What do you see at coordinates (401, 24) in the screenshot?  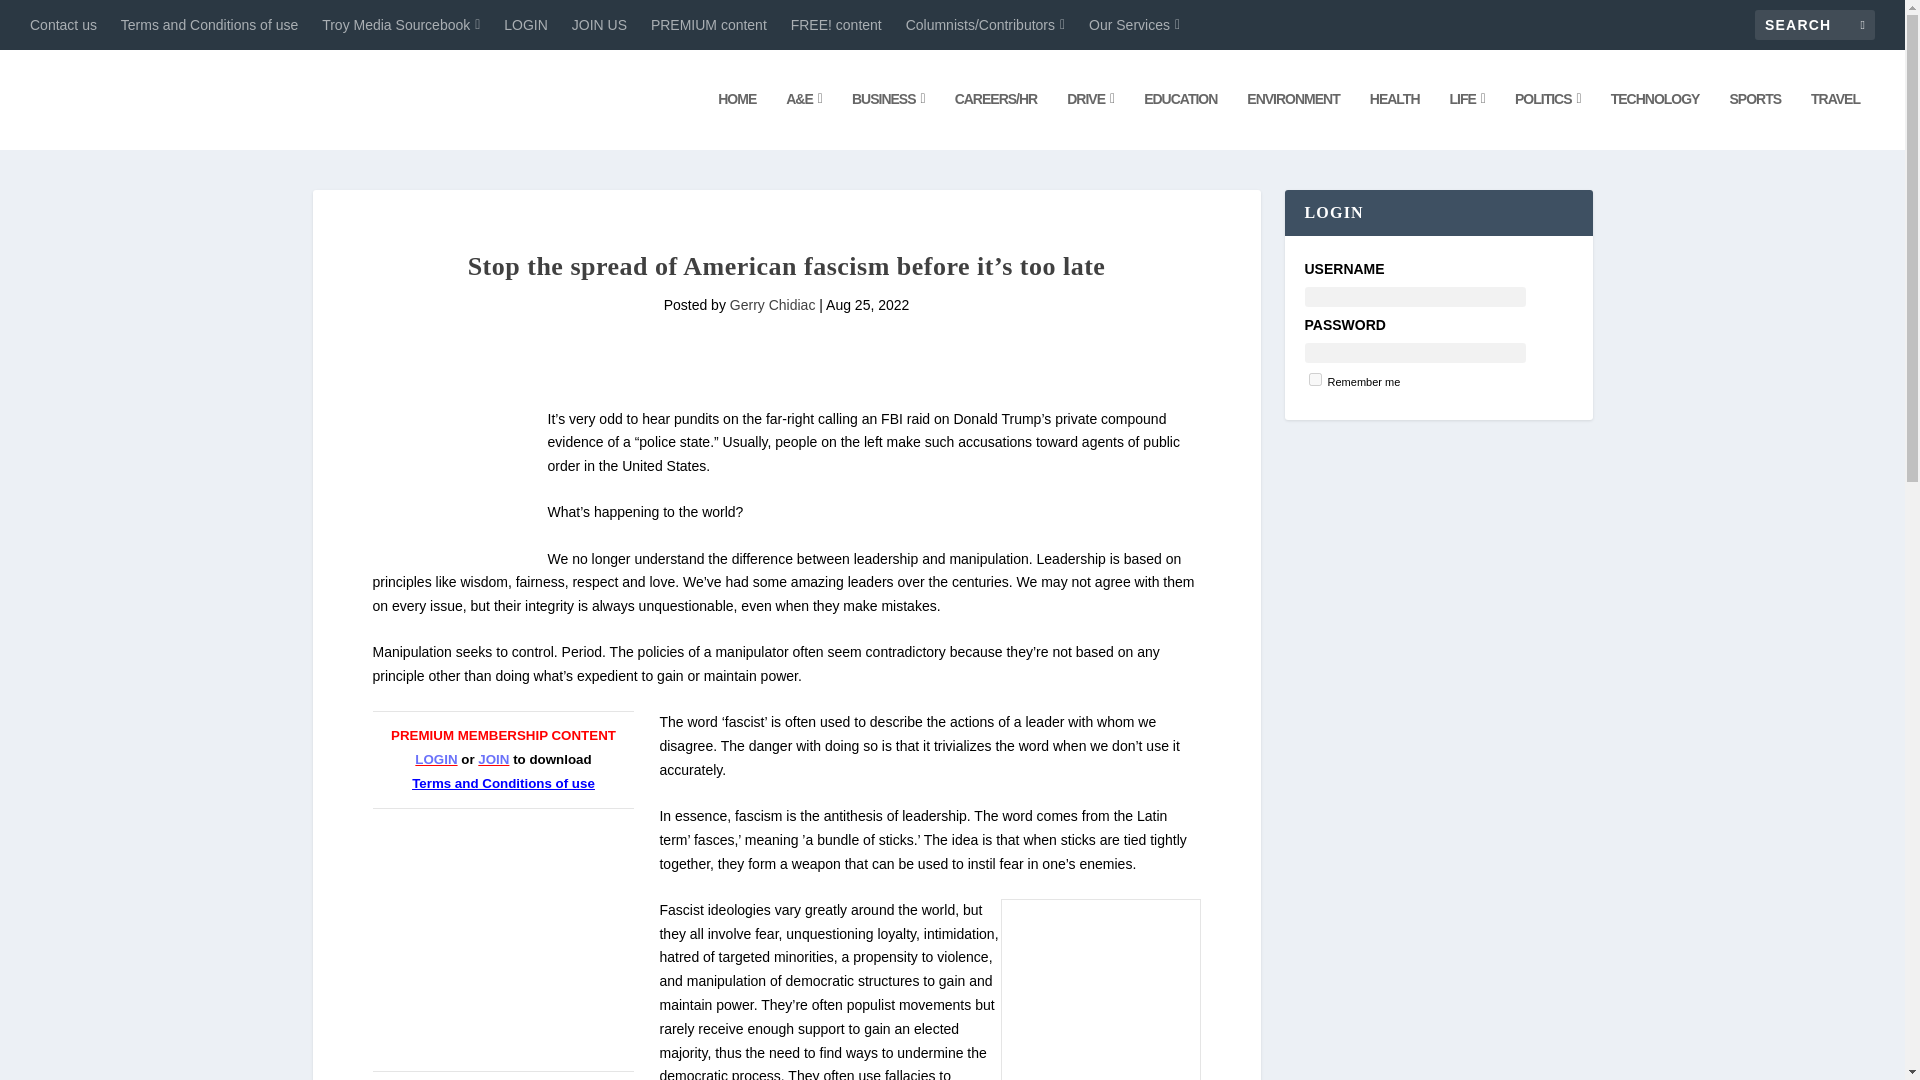 I see `Troy Media Sourcebook` at bounding box center [401, 24].